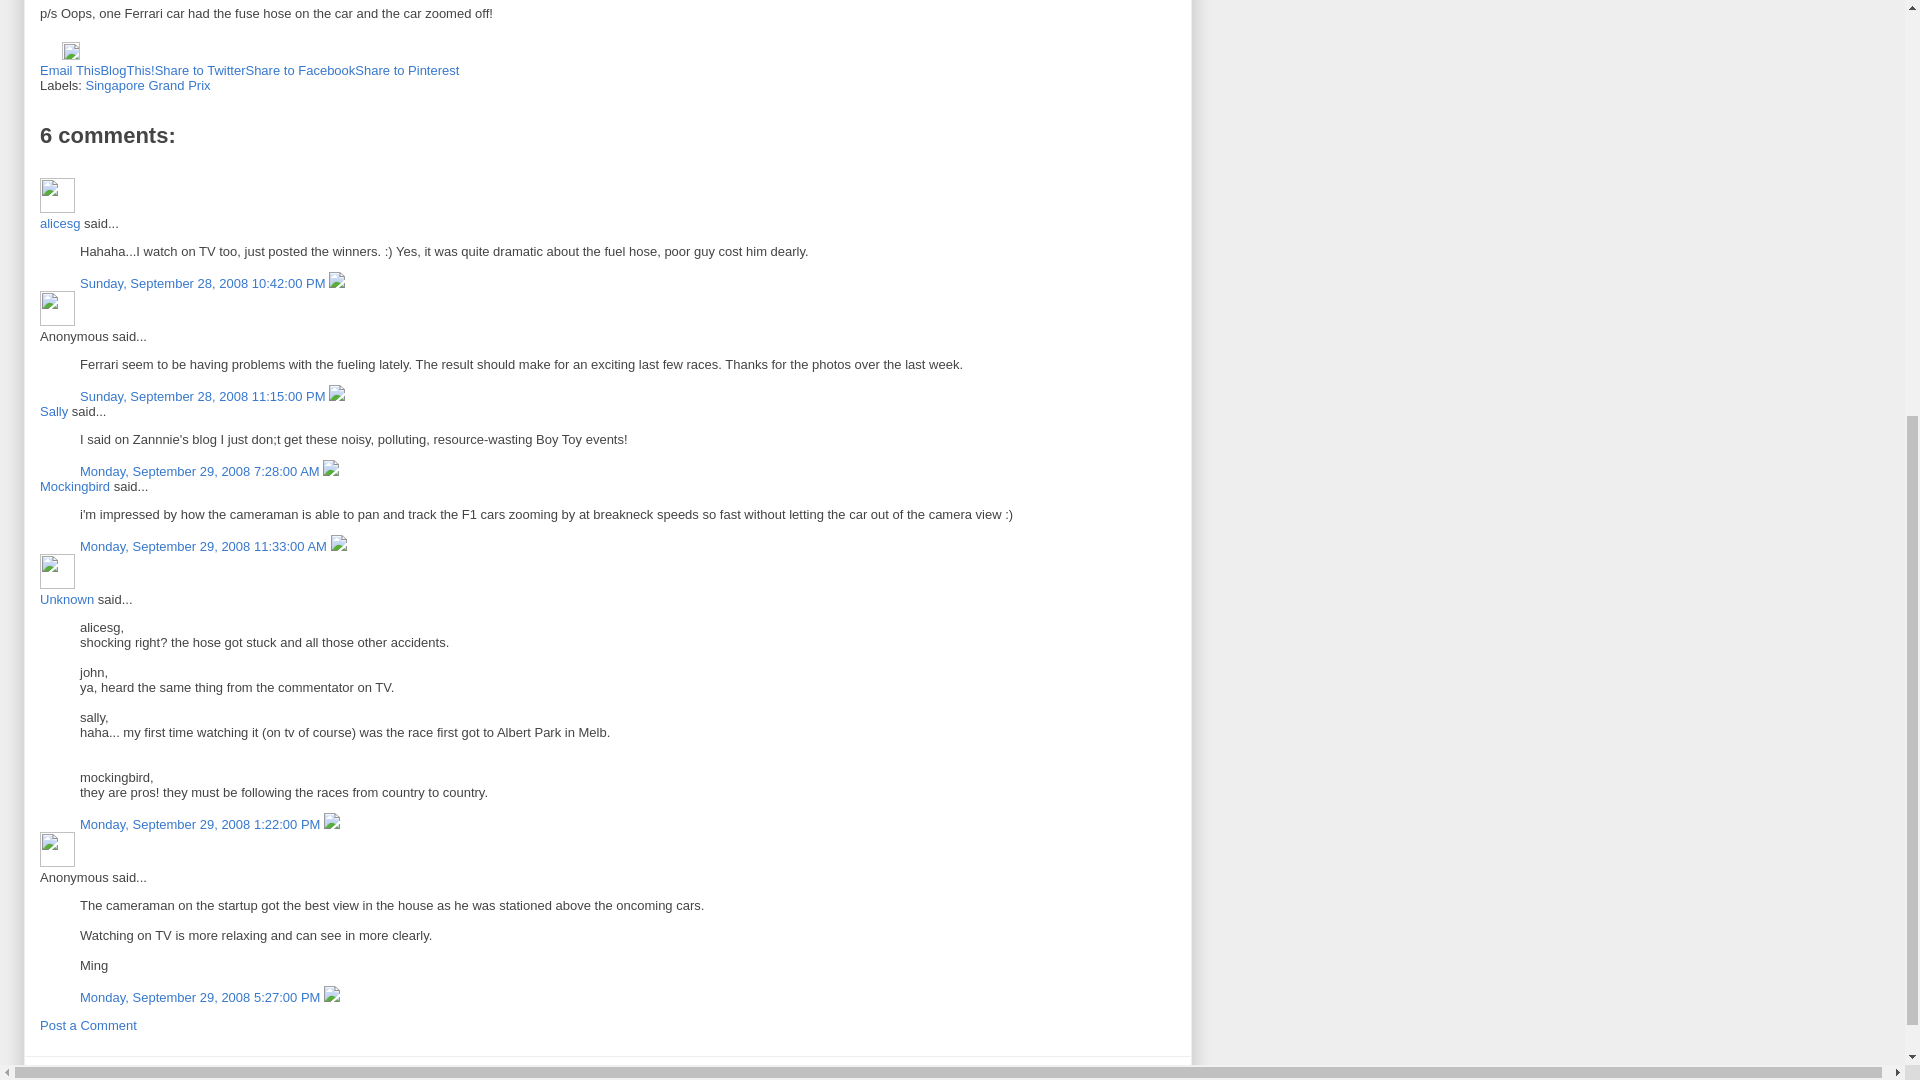 The width and height of the screenshot is (1920, 1080). What do you see at coordinates (67, 598) in the screenshot?
I see `Unknown` at bounding box center [67, 598].